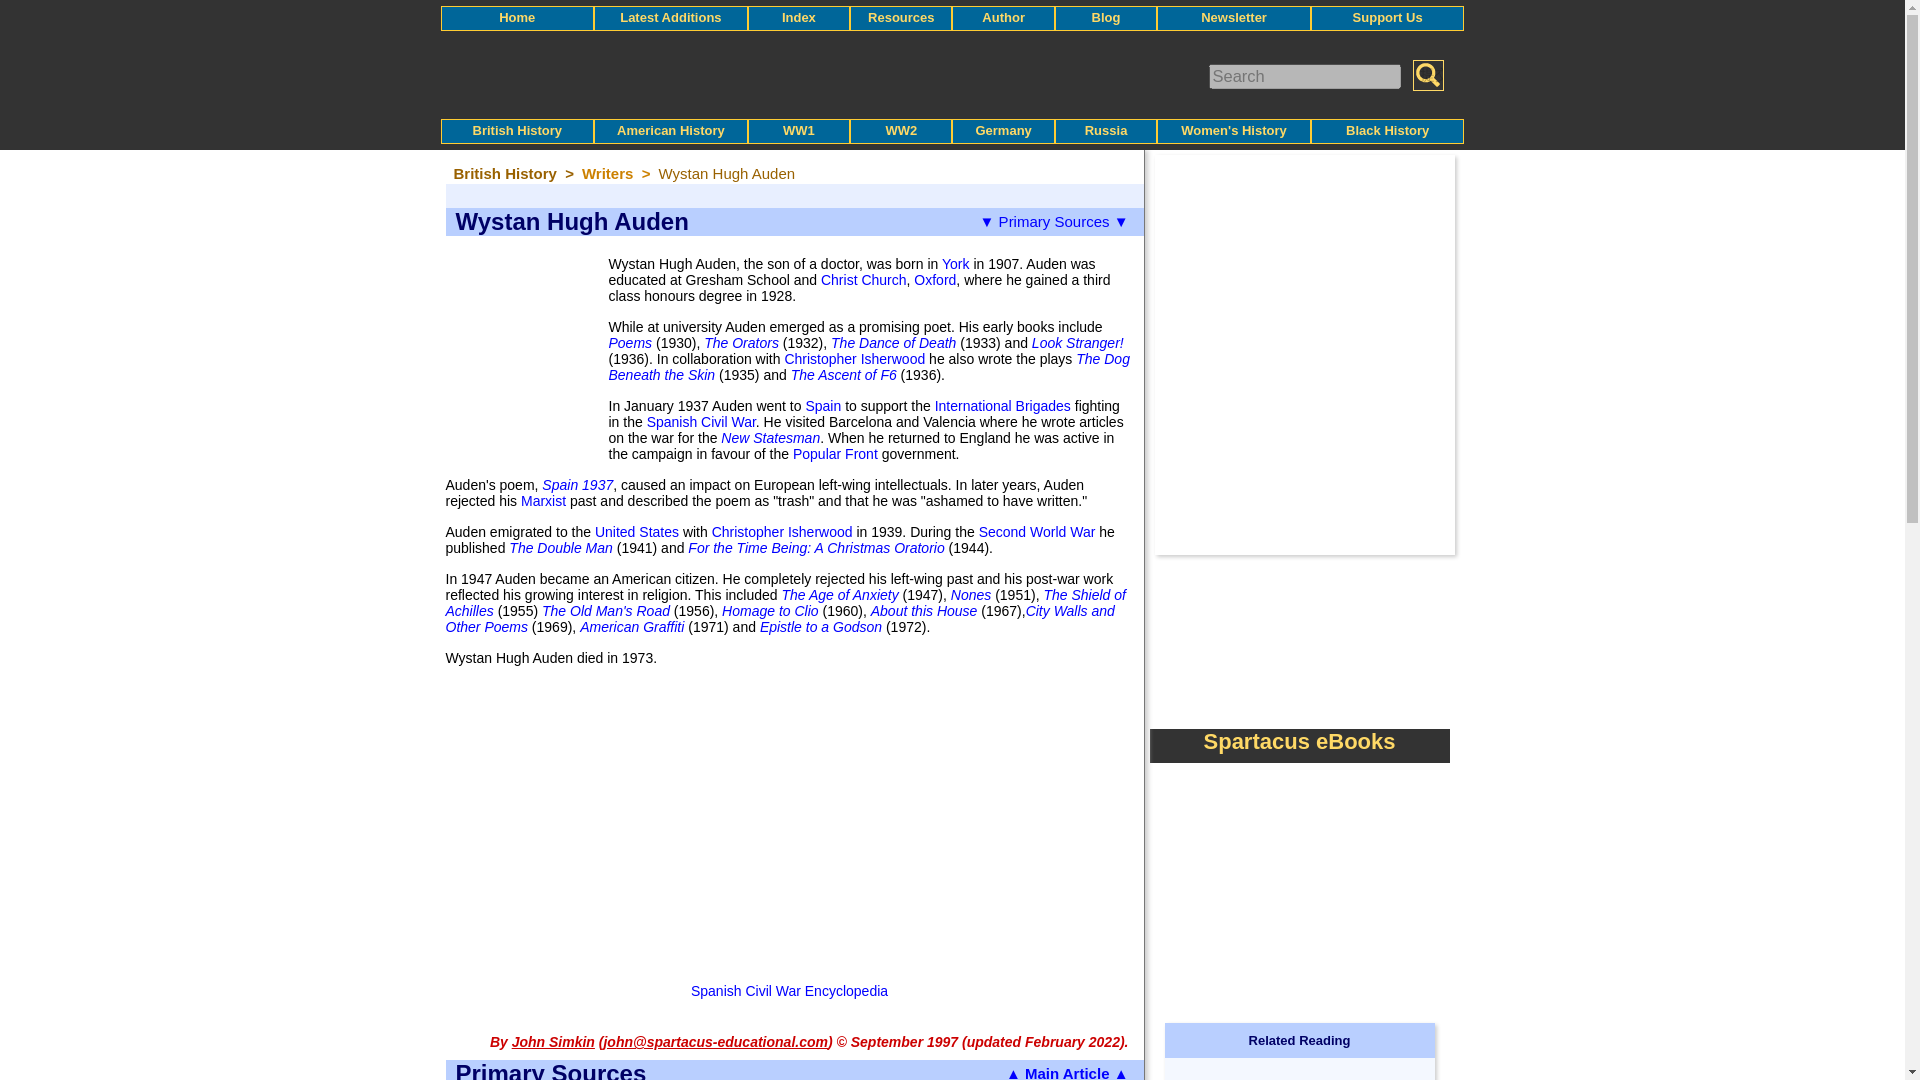 This screenshot has height=1080, width=1920. Describe the element at coordinates (1003, 16) in the screenshot. I see `Author` at that location.